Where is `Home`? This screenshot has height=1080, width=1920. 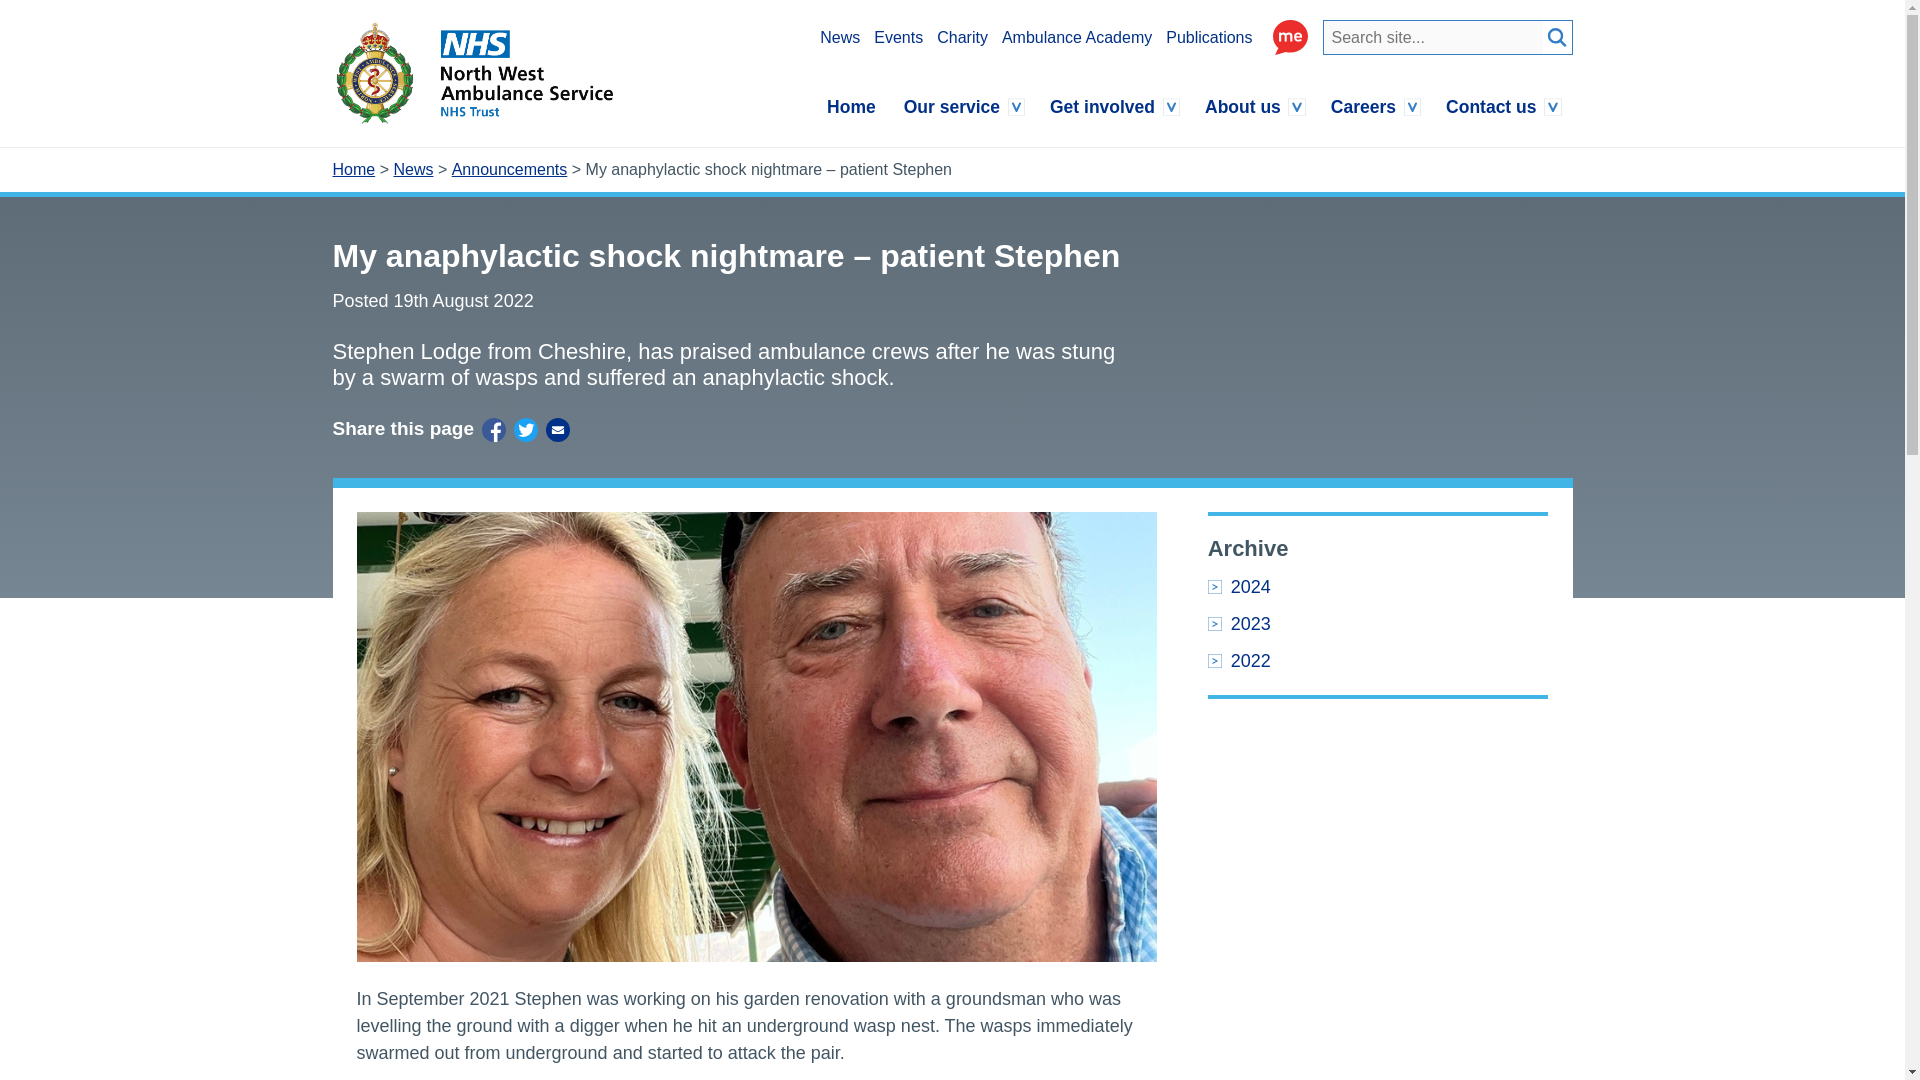
Home is located at coordinates (851, 106).